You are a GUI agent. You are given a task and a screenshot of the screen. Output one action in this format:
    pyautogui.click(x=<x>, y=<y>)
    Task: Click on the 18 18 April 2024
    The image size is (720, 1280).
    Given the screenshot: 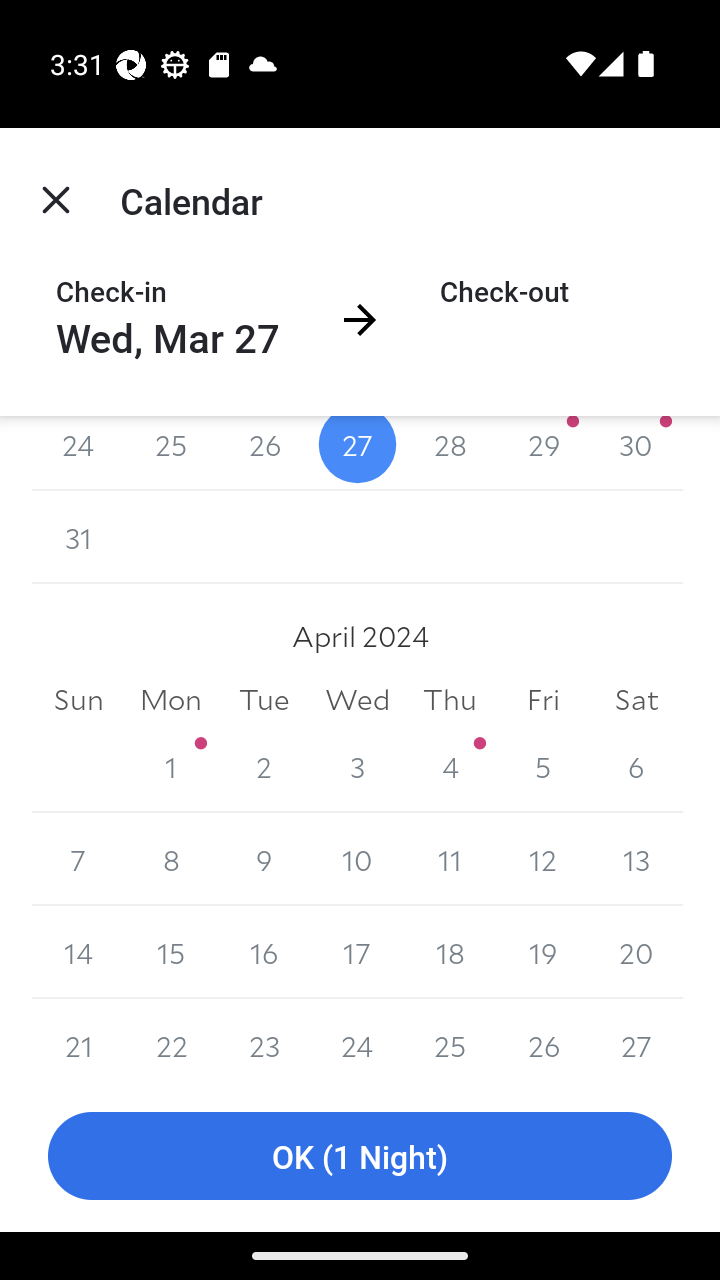 What is the action you would take?
    pyautogui.click(x=450, y=952)
    